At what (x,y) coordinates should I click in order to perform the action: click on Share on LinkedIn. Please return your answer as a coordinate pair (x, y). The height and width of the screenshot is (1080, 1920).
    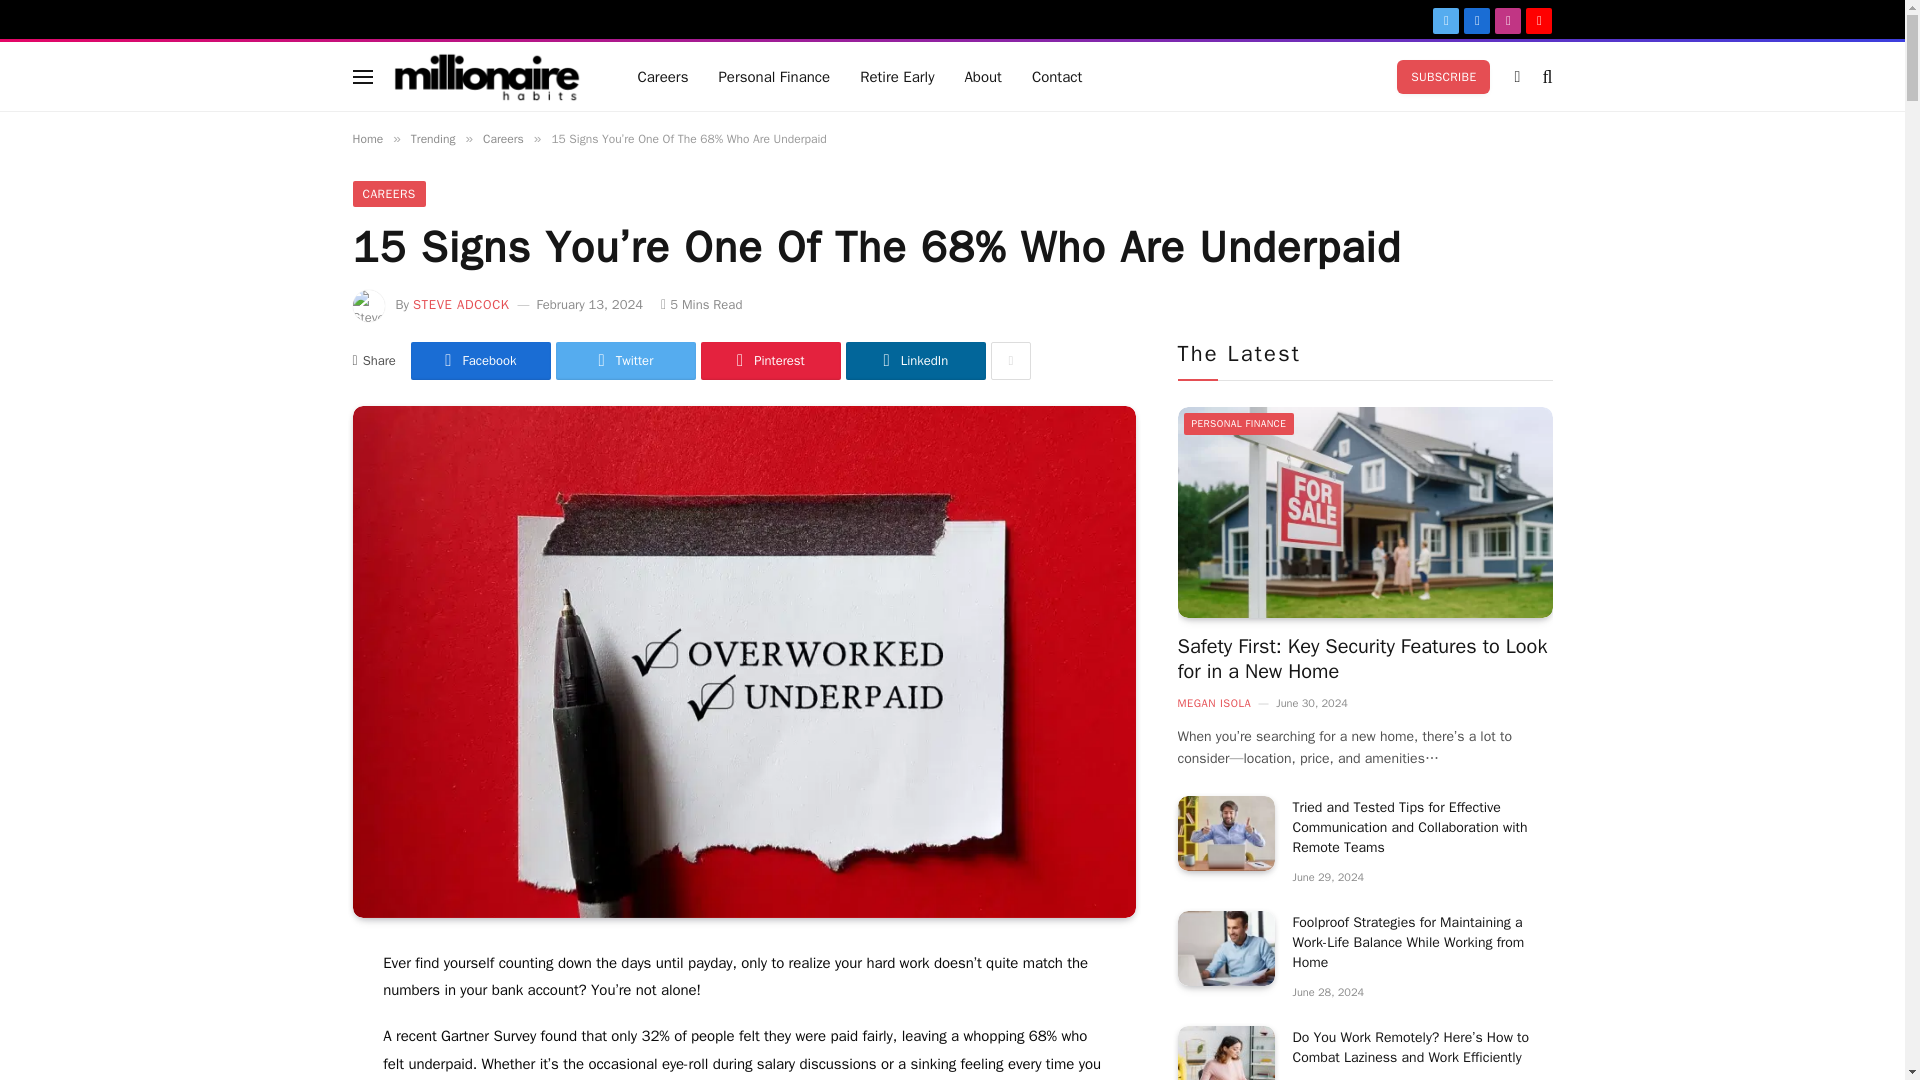
    Looking at the image, I should click on (916, 361).